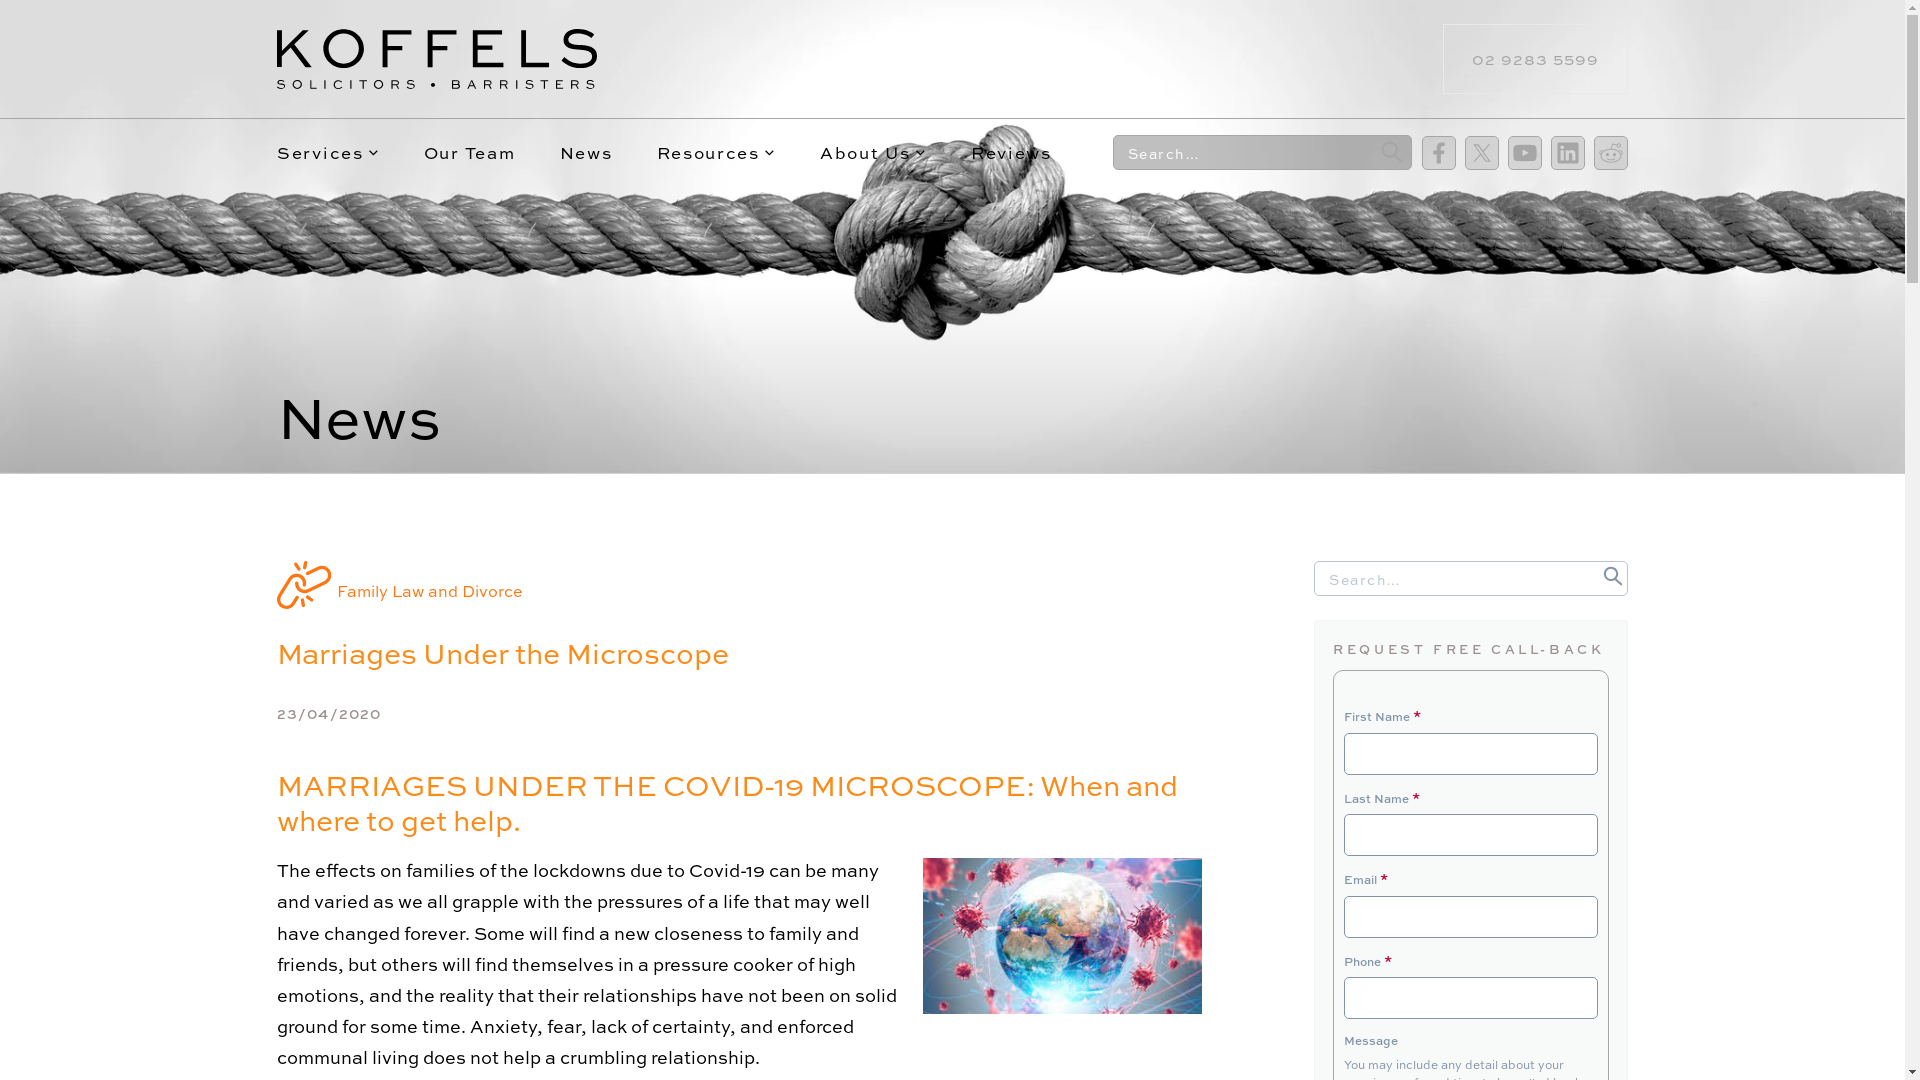  Describe the element at coordinates (1062, 936) in the screenshot. I see `Covid Divorce` at that location.